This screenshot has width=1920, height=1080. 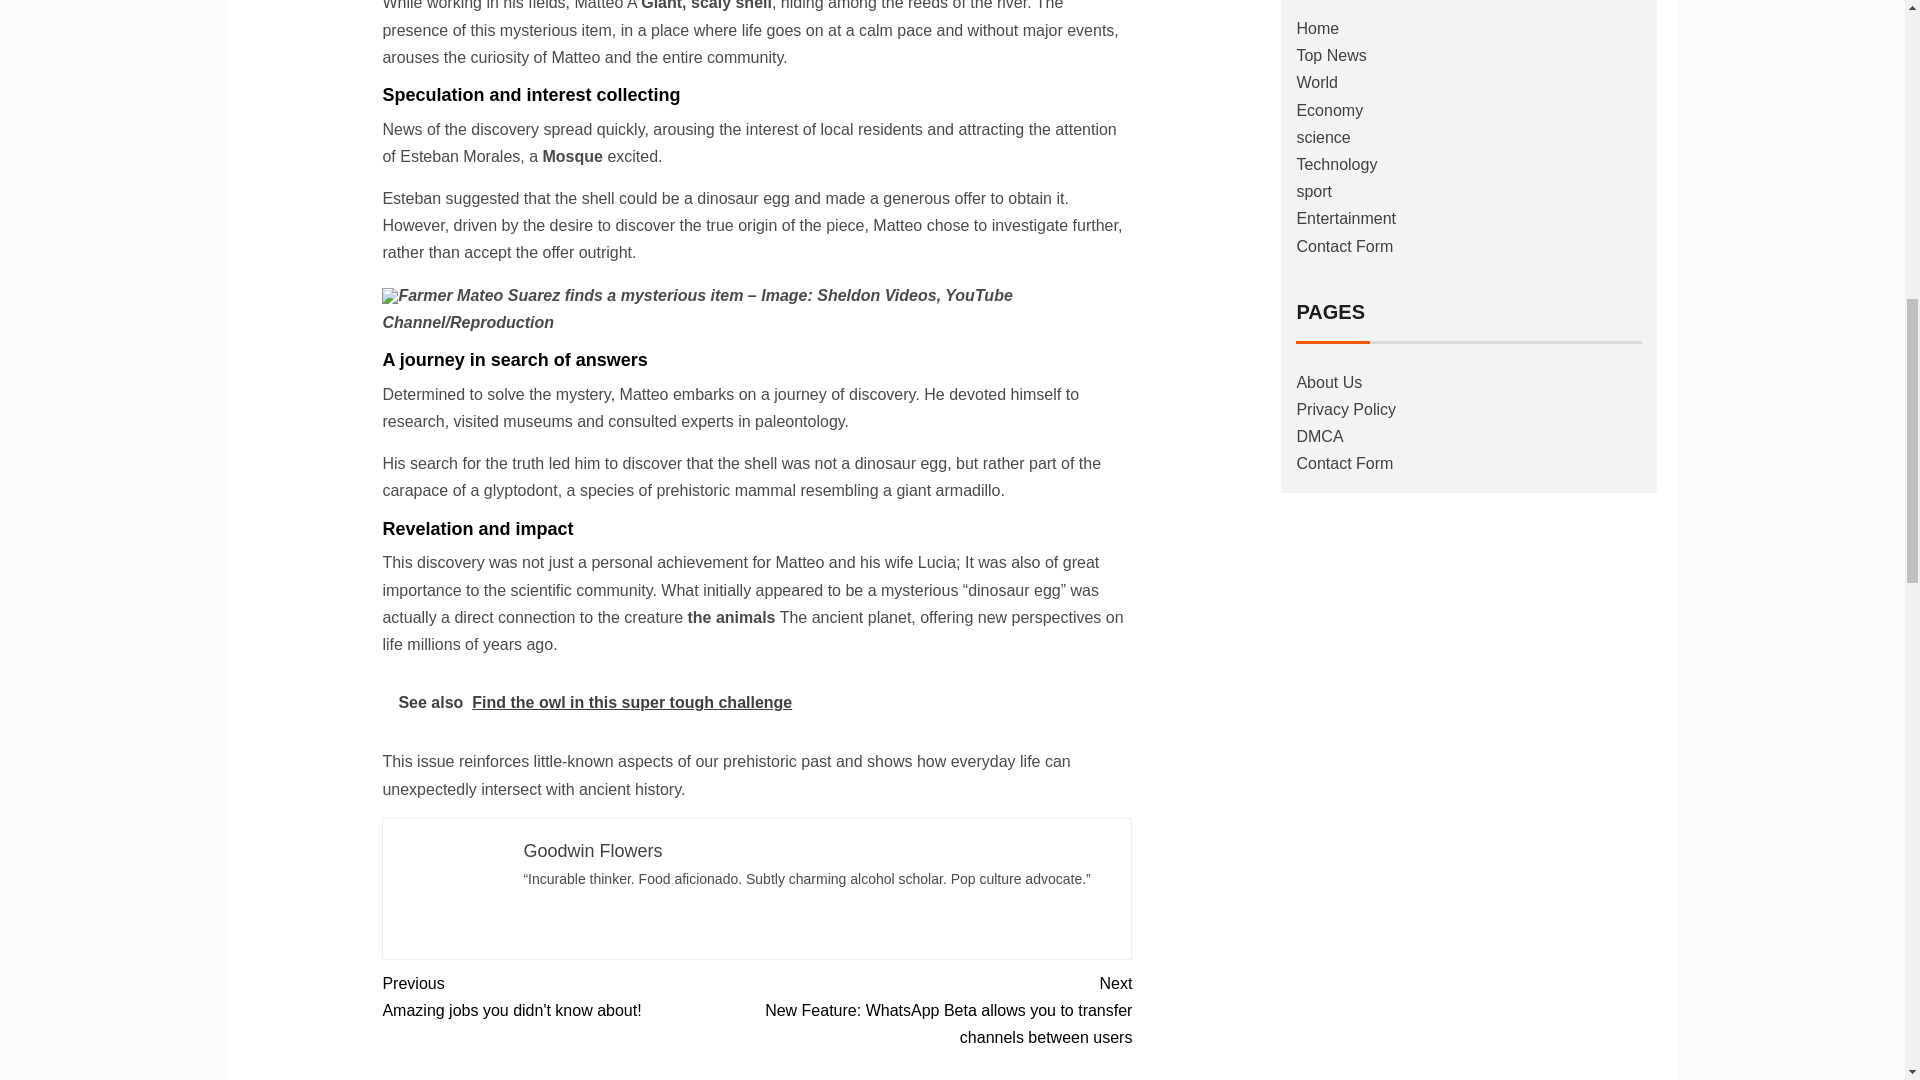 I want to click on See also  Find the owl in this super tough challenge, so click(x=592, y=850).